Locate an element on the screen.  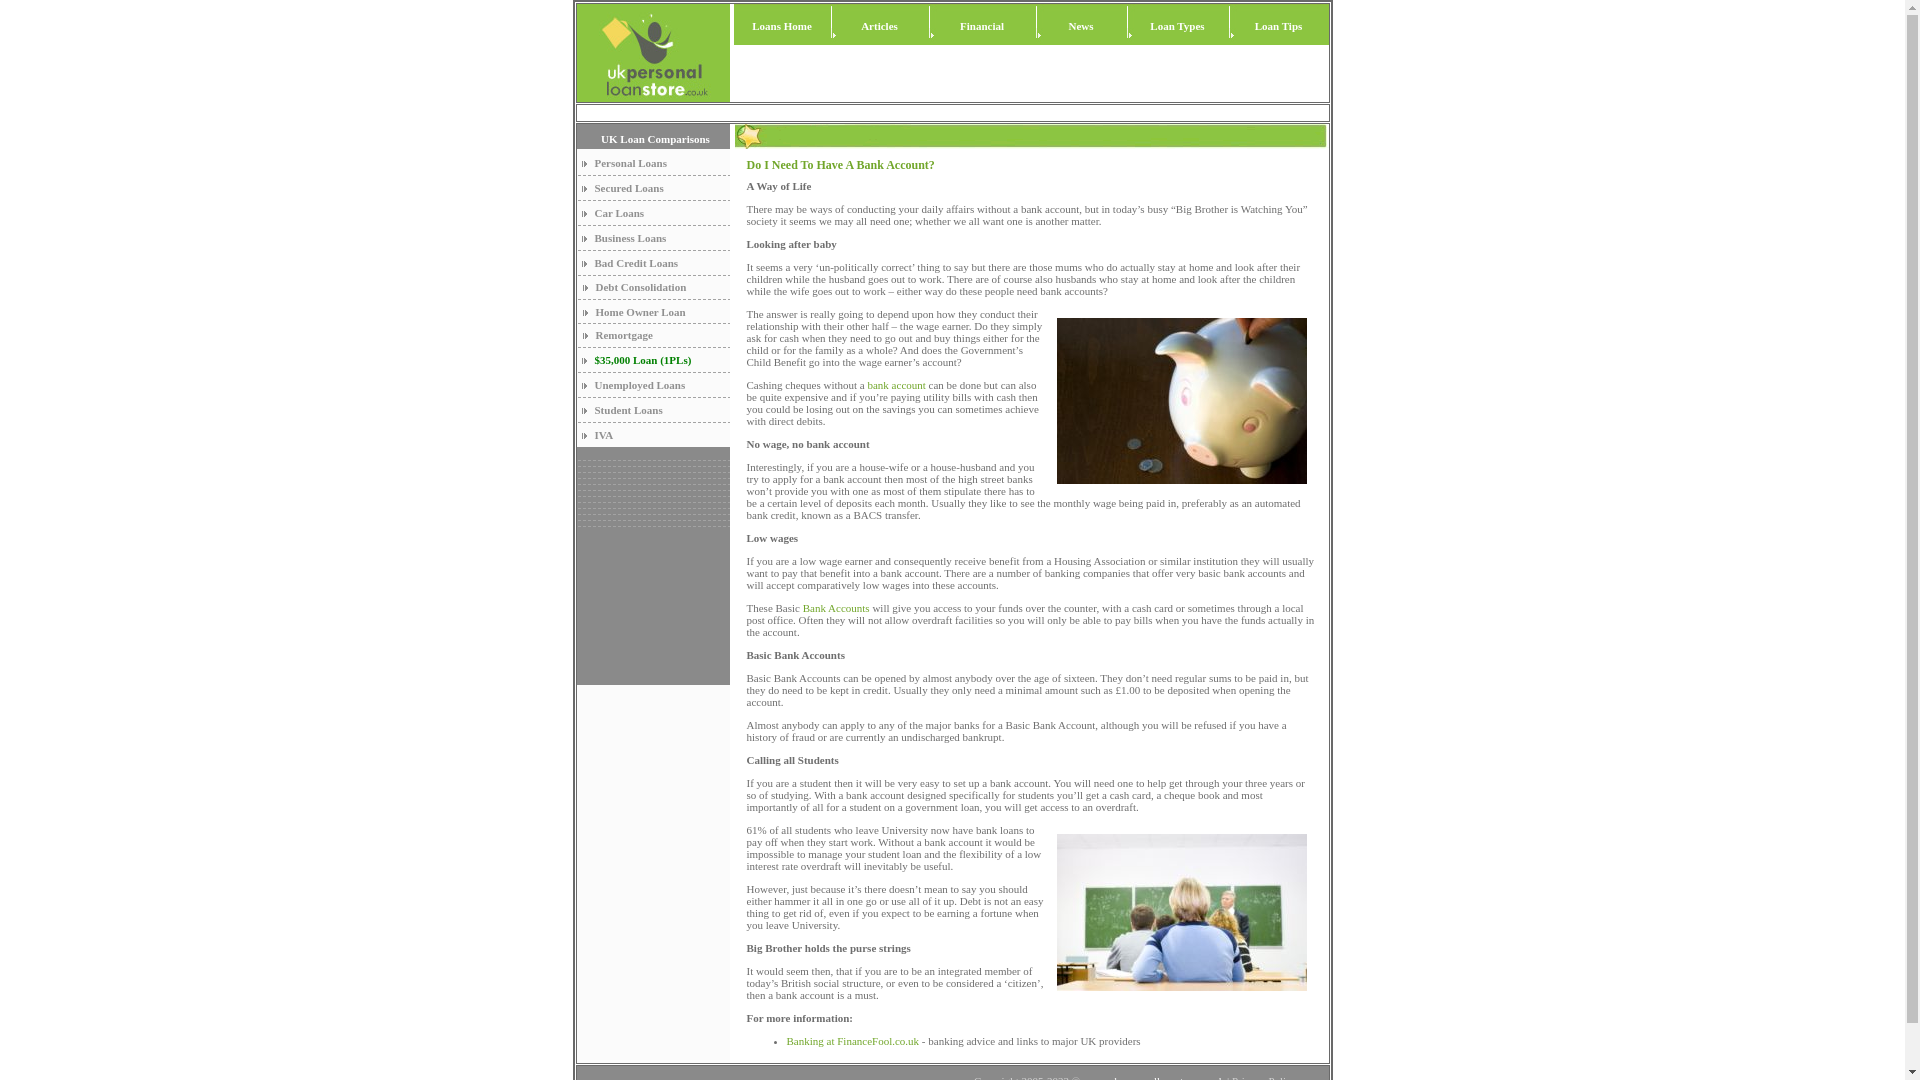
Home Owner Loan is located at coordinates (640, 311).